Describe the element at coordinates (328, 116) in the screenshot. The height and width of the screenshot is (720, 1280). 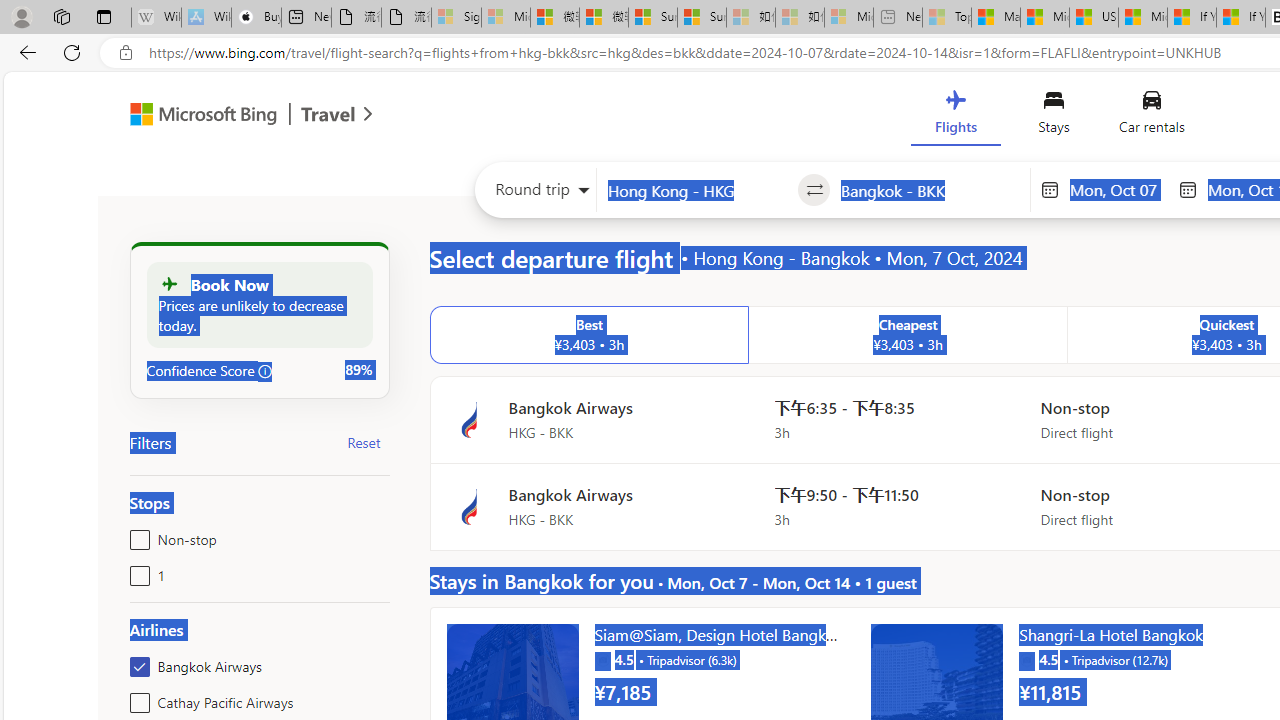
I see `Travel` at that location.